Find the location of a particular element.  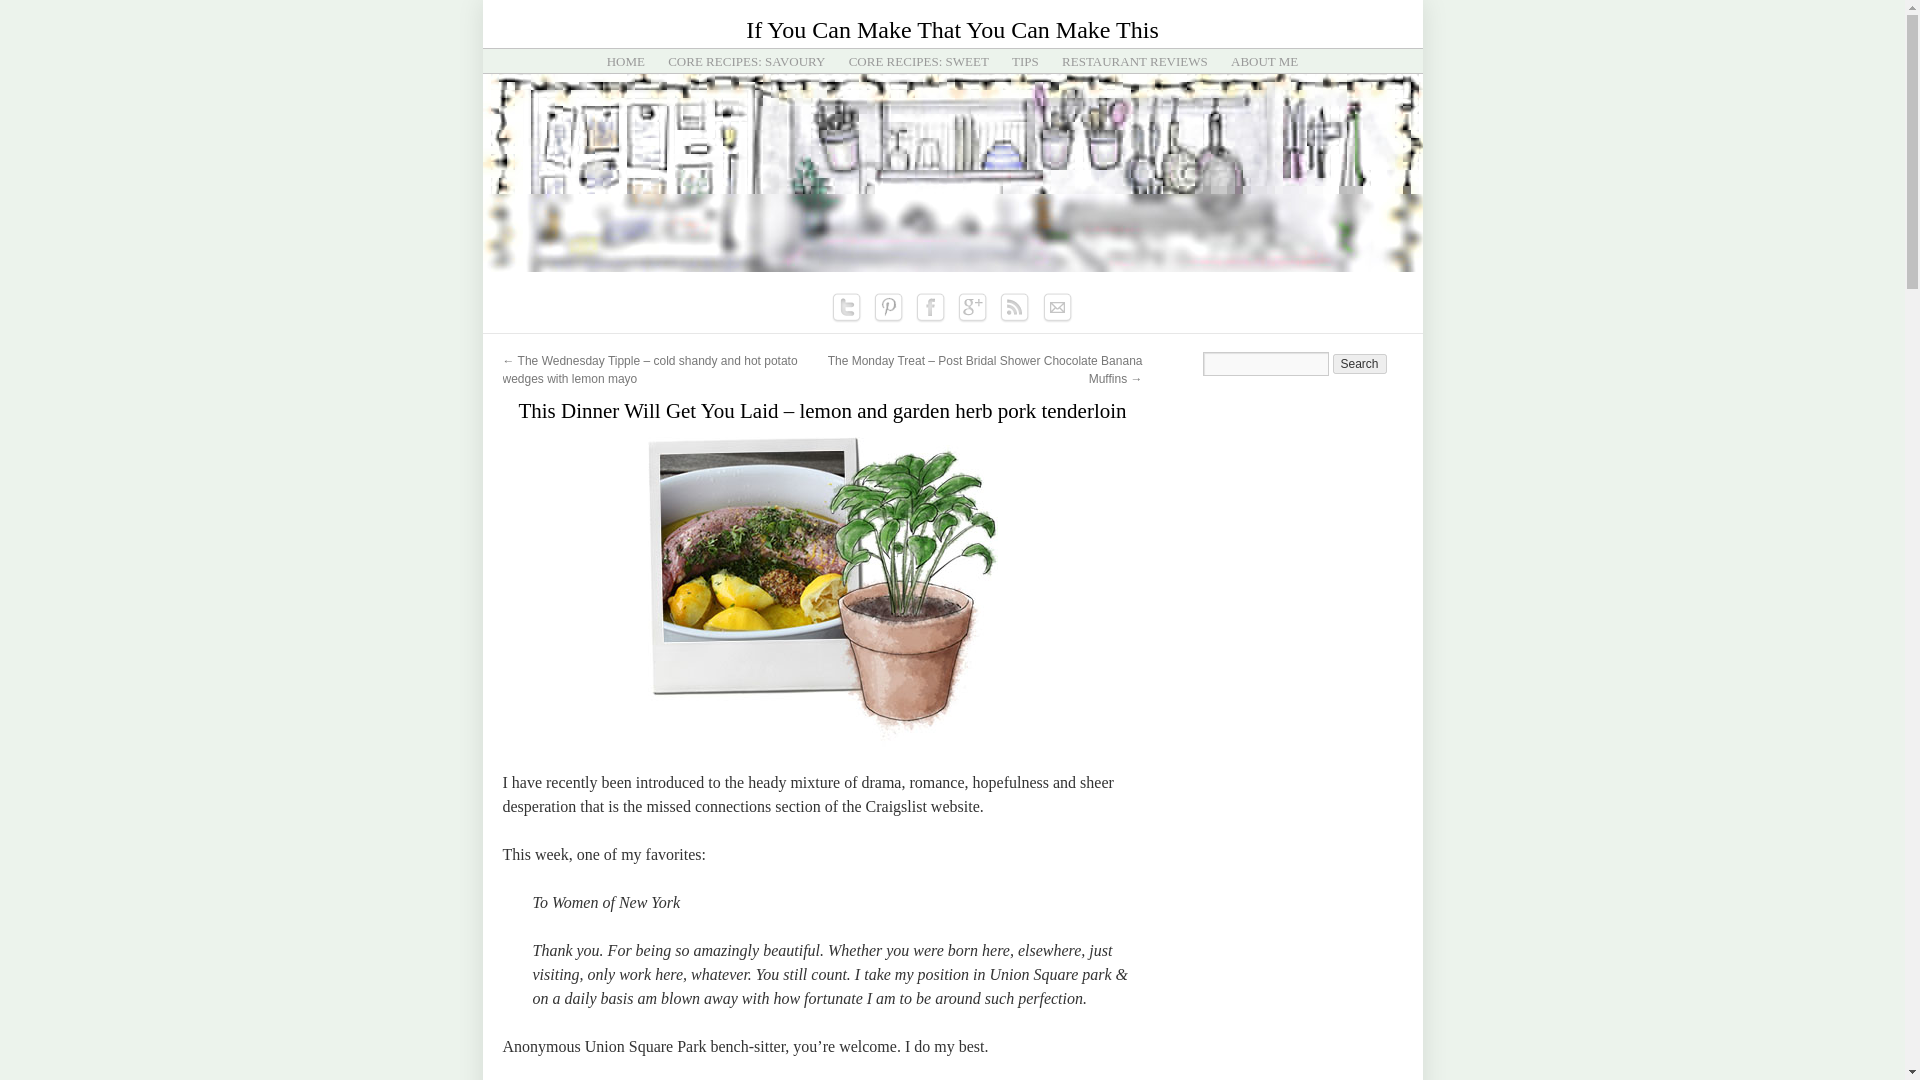

ABOUT ME is located at coordinates (1264, 62).